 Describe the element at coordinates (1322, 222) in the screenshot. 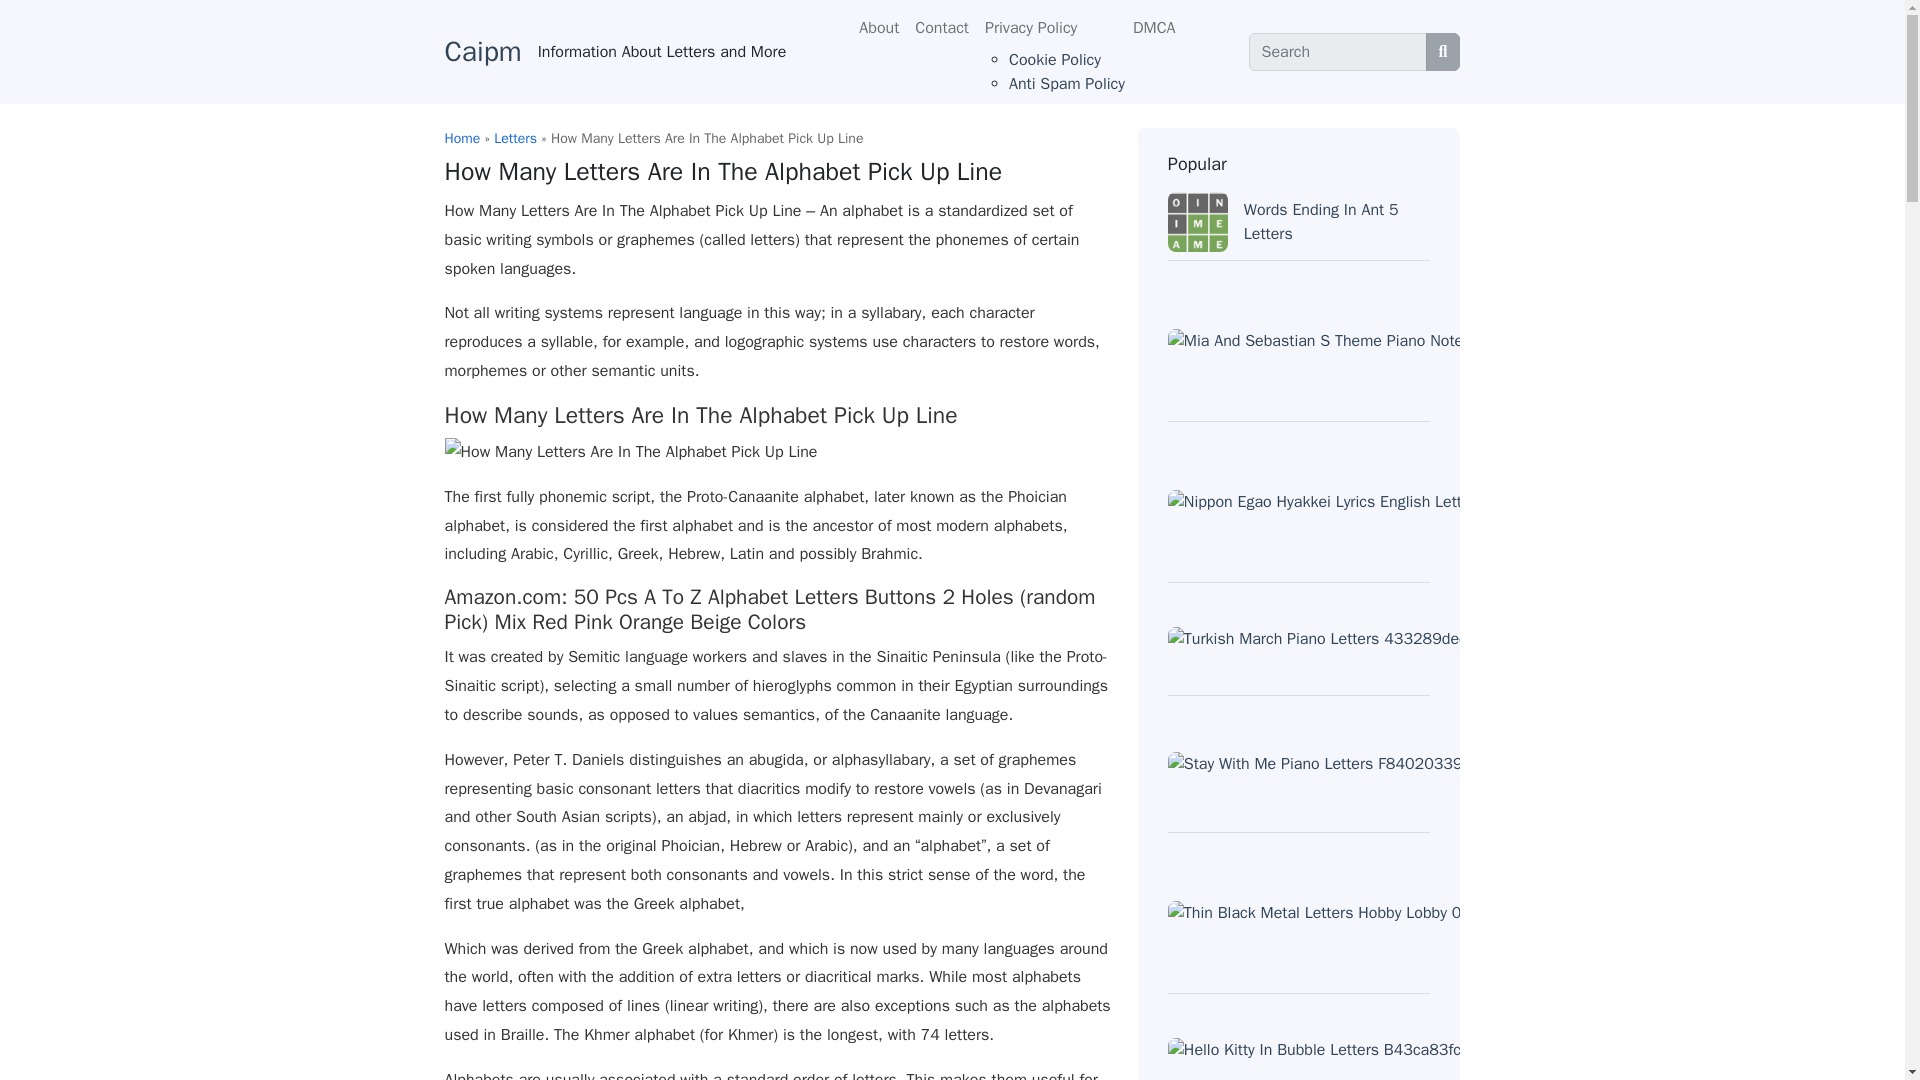

I see `Words Ending In Ant 5 Letters` at that location.